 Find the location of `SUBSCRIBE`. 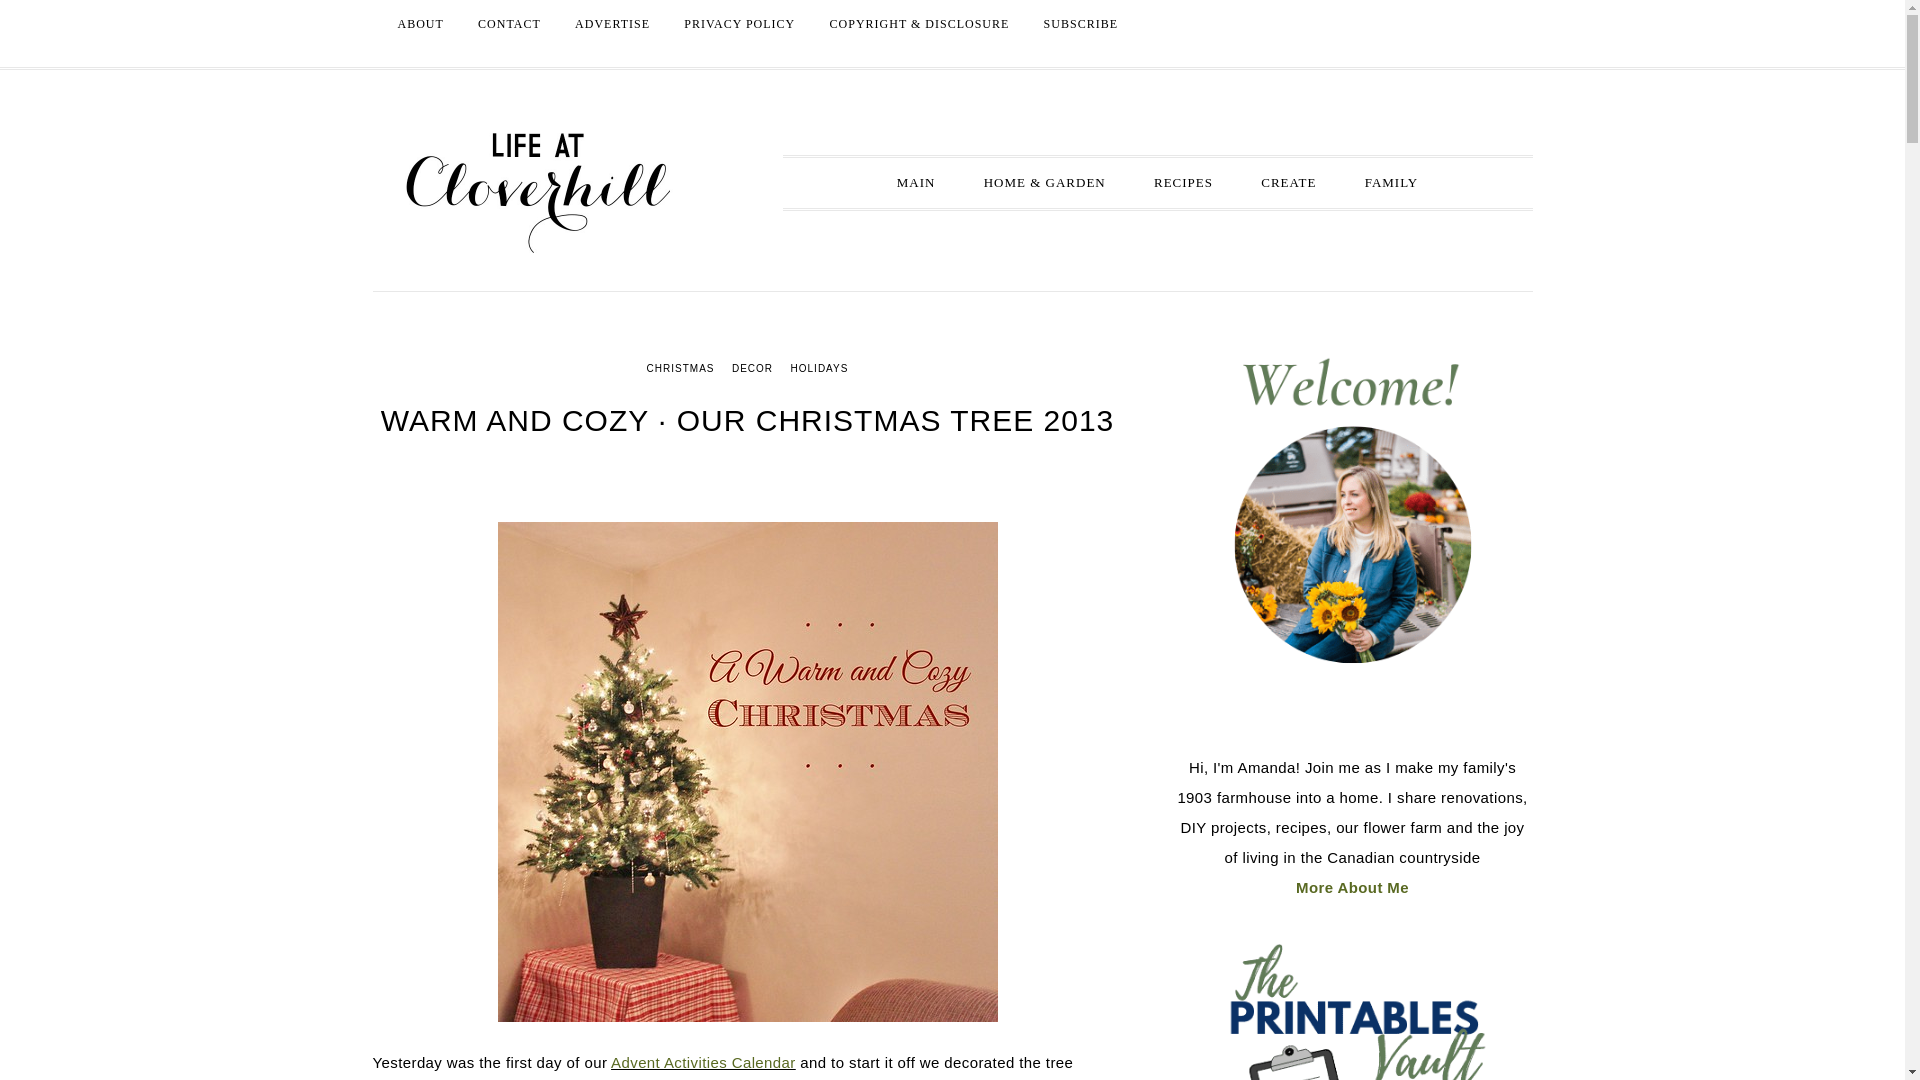

SUBSCRIBE is located at coordinates (1080, 24).